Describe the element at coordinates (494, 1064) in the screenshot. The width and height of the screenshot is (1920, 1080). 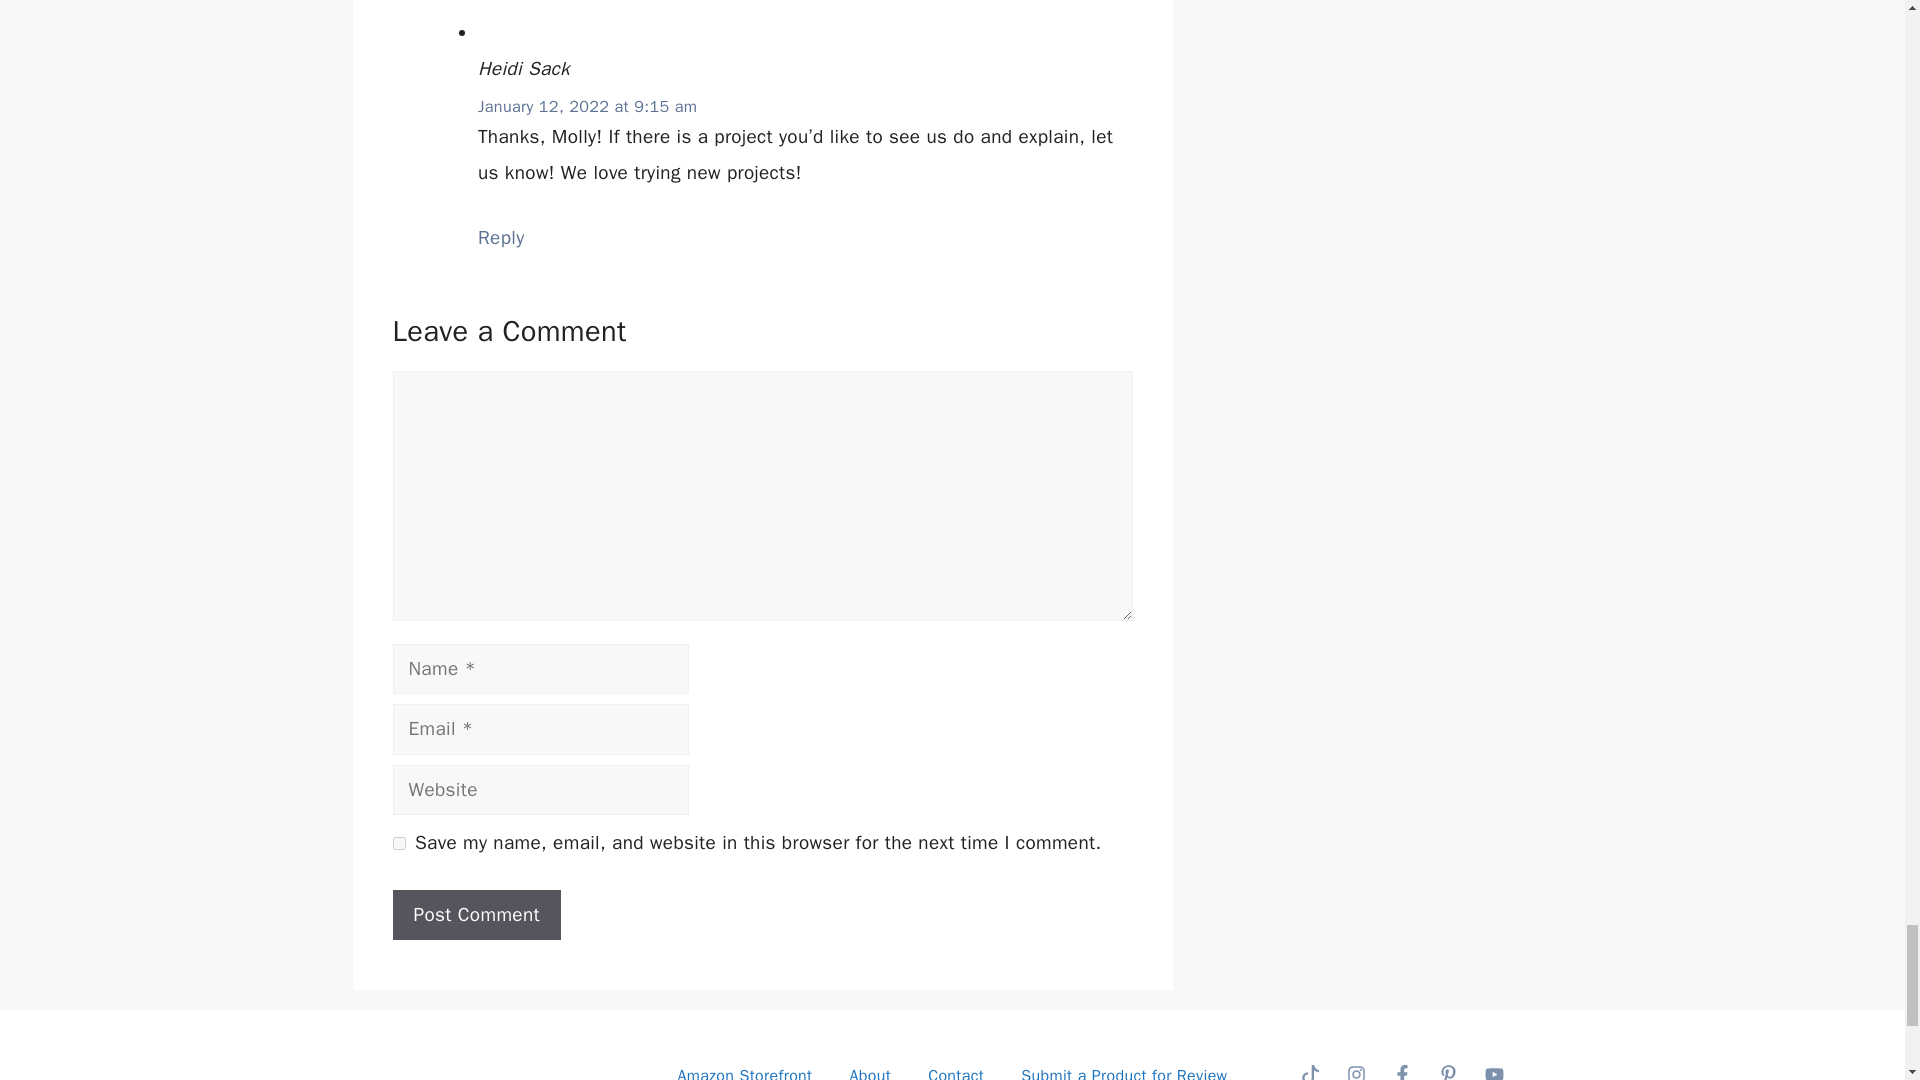
I see `Color-logo-footer` at that location.